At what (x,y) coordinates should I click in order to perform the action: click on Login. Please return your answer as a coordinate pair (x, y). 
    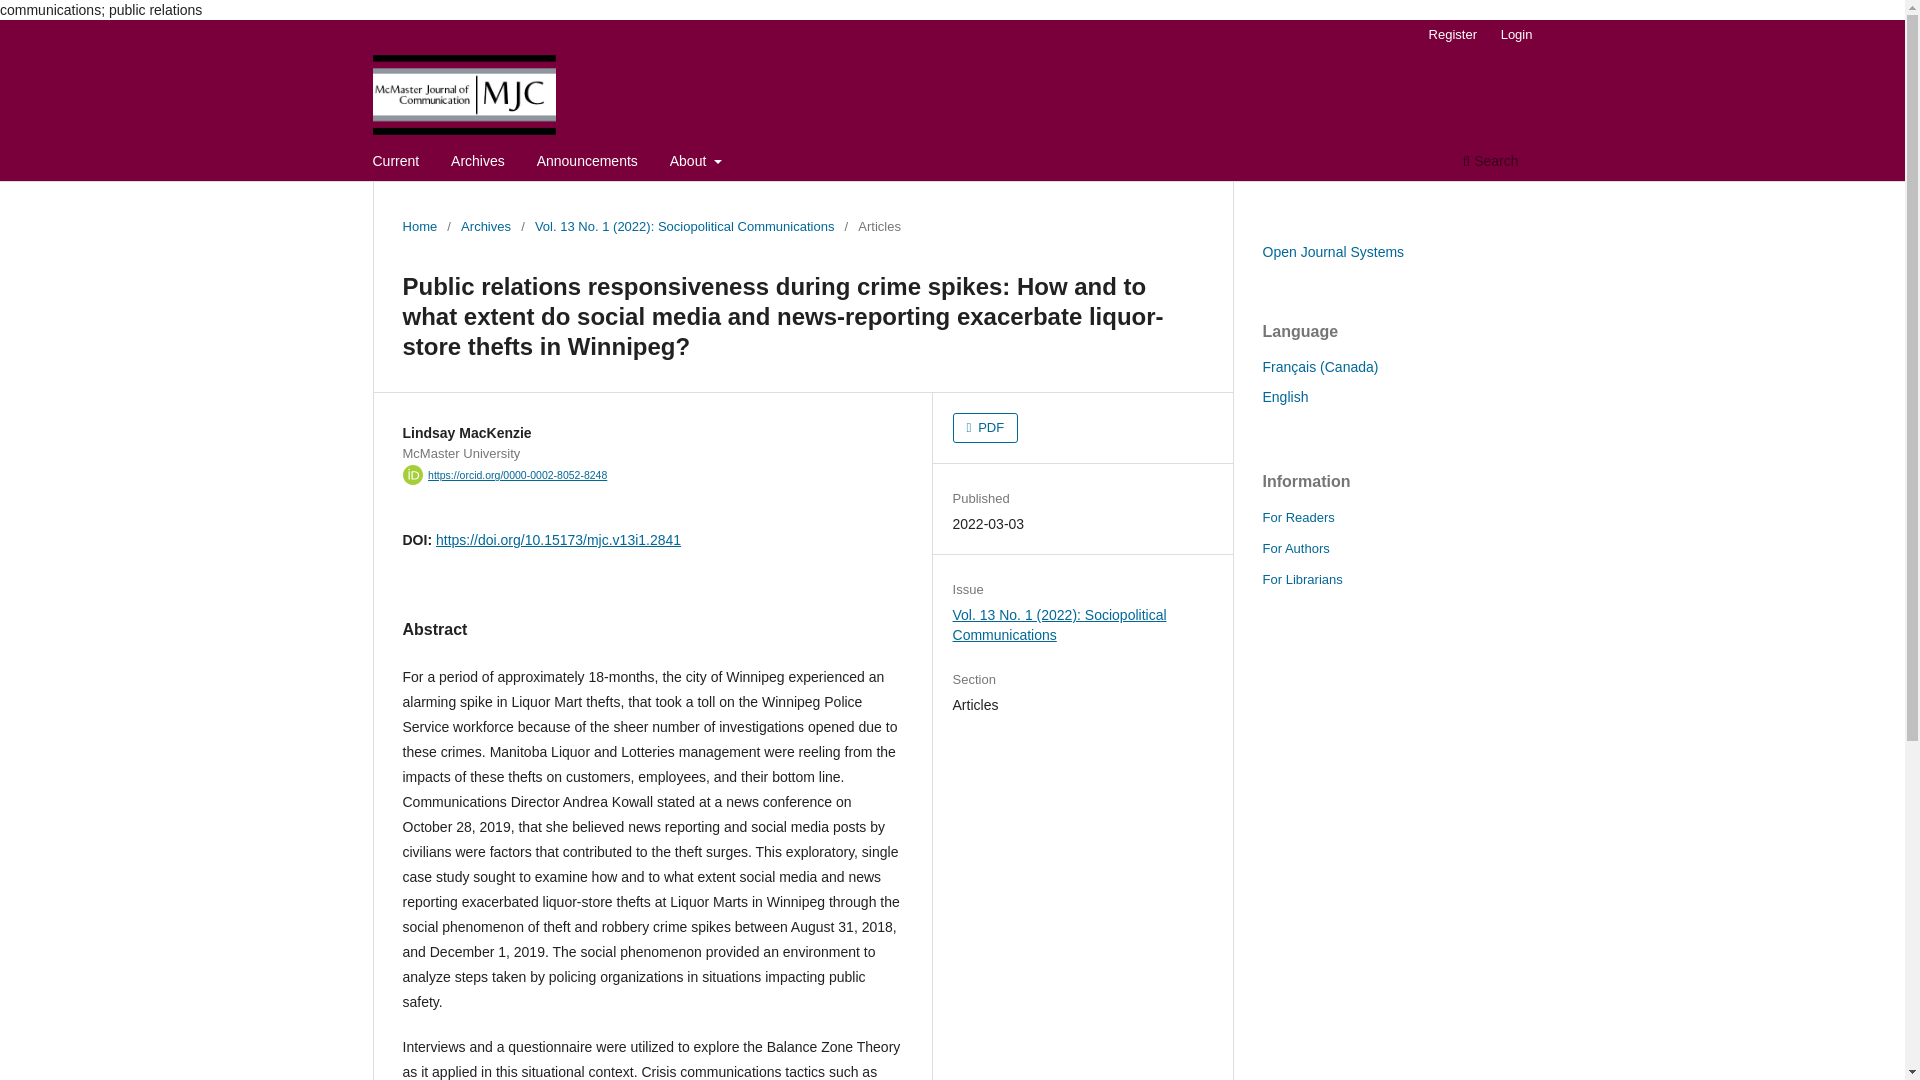
    Looking at the image, I should click on (1517, 34).